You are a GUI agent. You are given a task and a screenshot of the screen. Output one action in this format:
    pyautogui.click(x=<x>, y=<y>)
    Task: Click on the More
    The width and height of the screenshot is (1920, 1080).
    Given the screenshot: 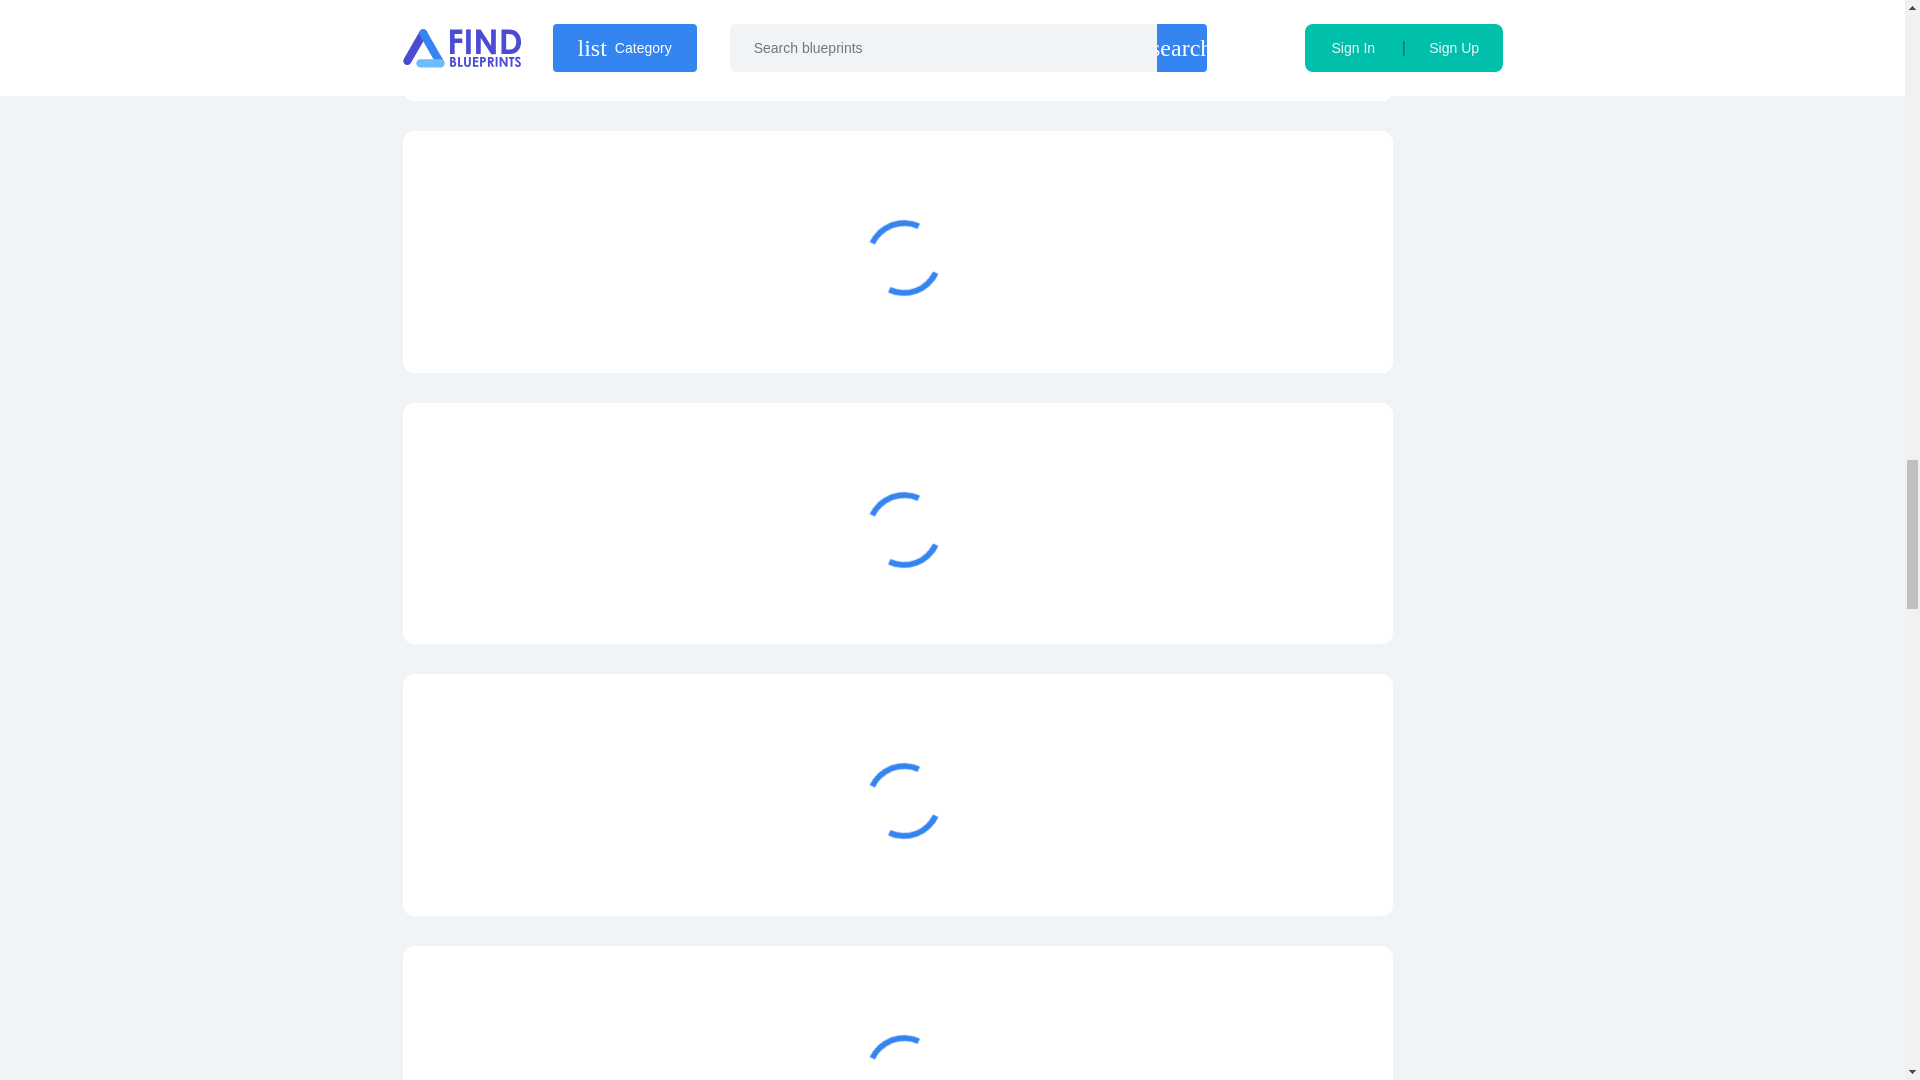 What is the action you would take?
    pyautogui.click(x=1270, y=324)
    